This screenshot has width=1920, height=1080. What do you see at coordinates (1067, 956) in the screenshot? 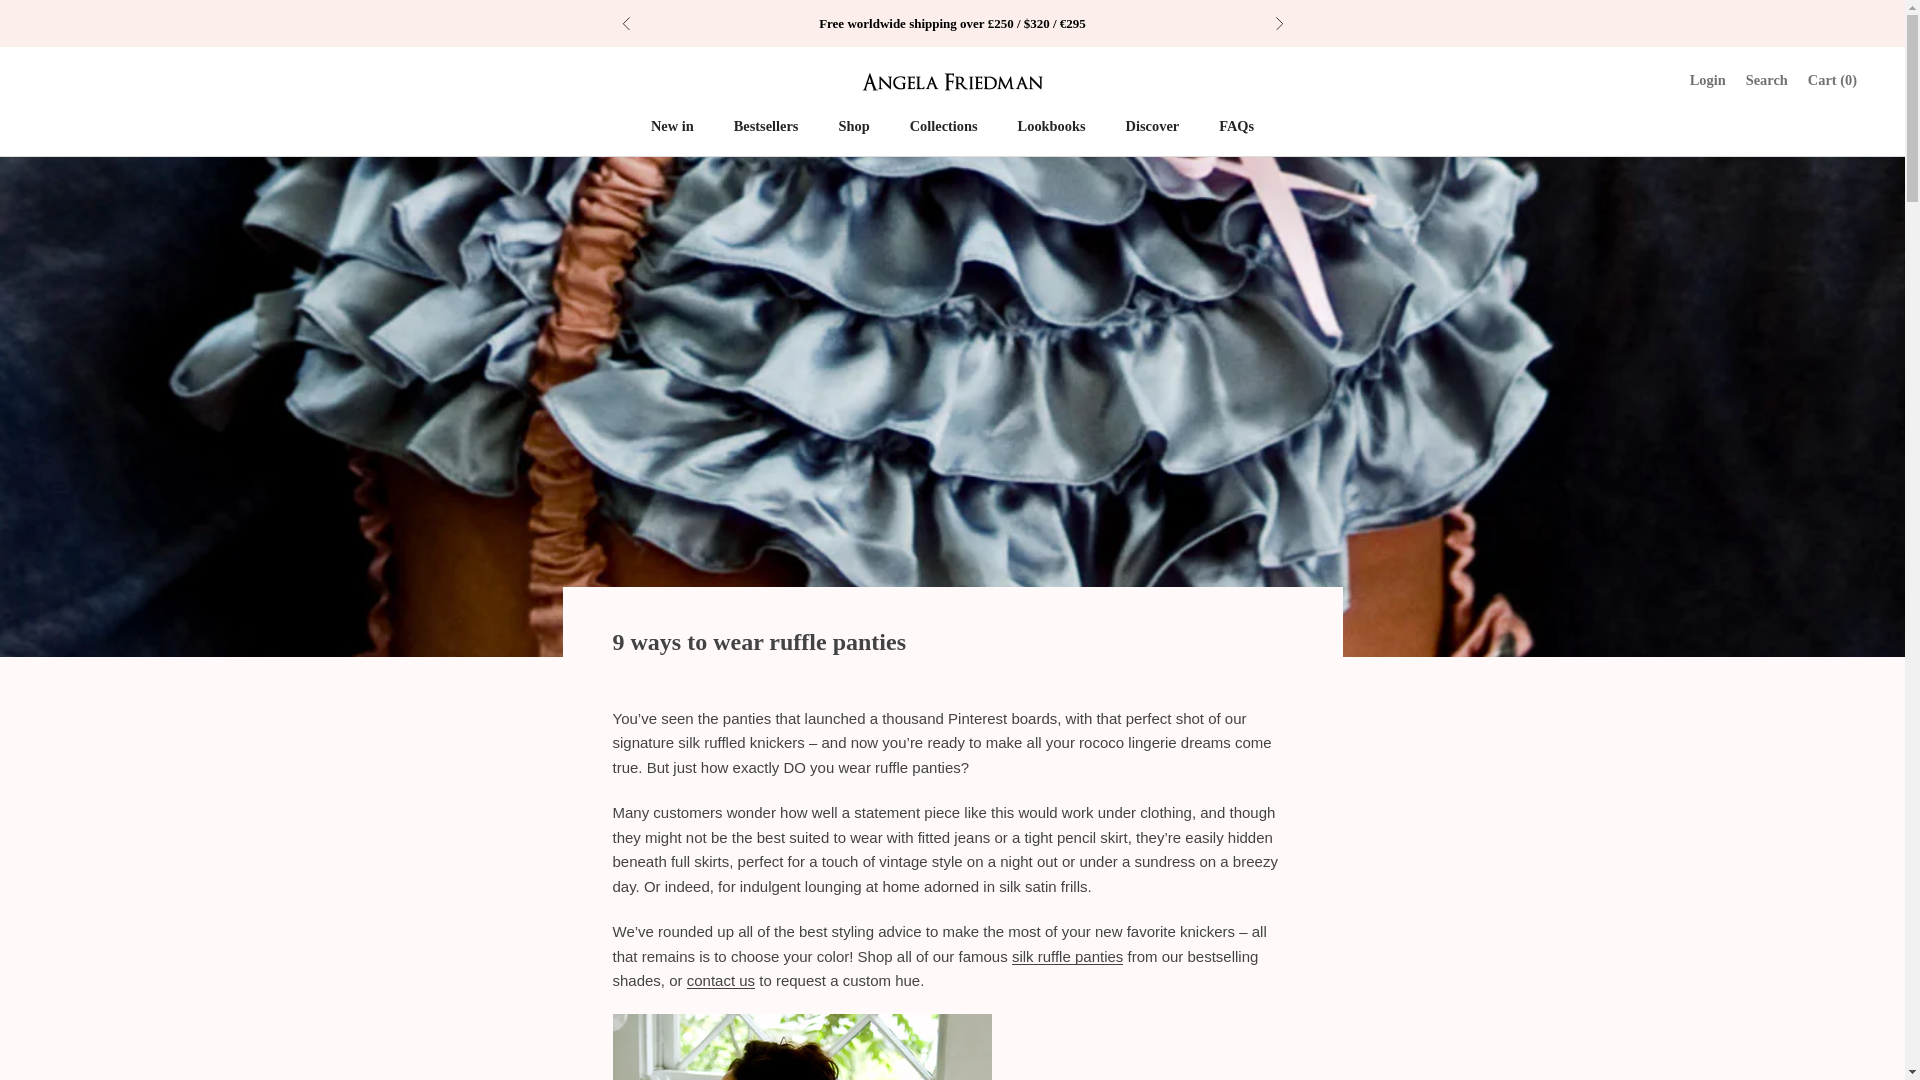
I see `Silk ruffle panties` at bounding box center [1067, 956].